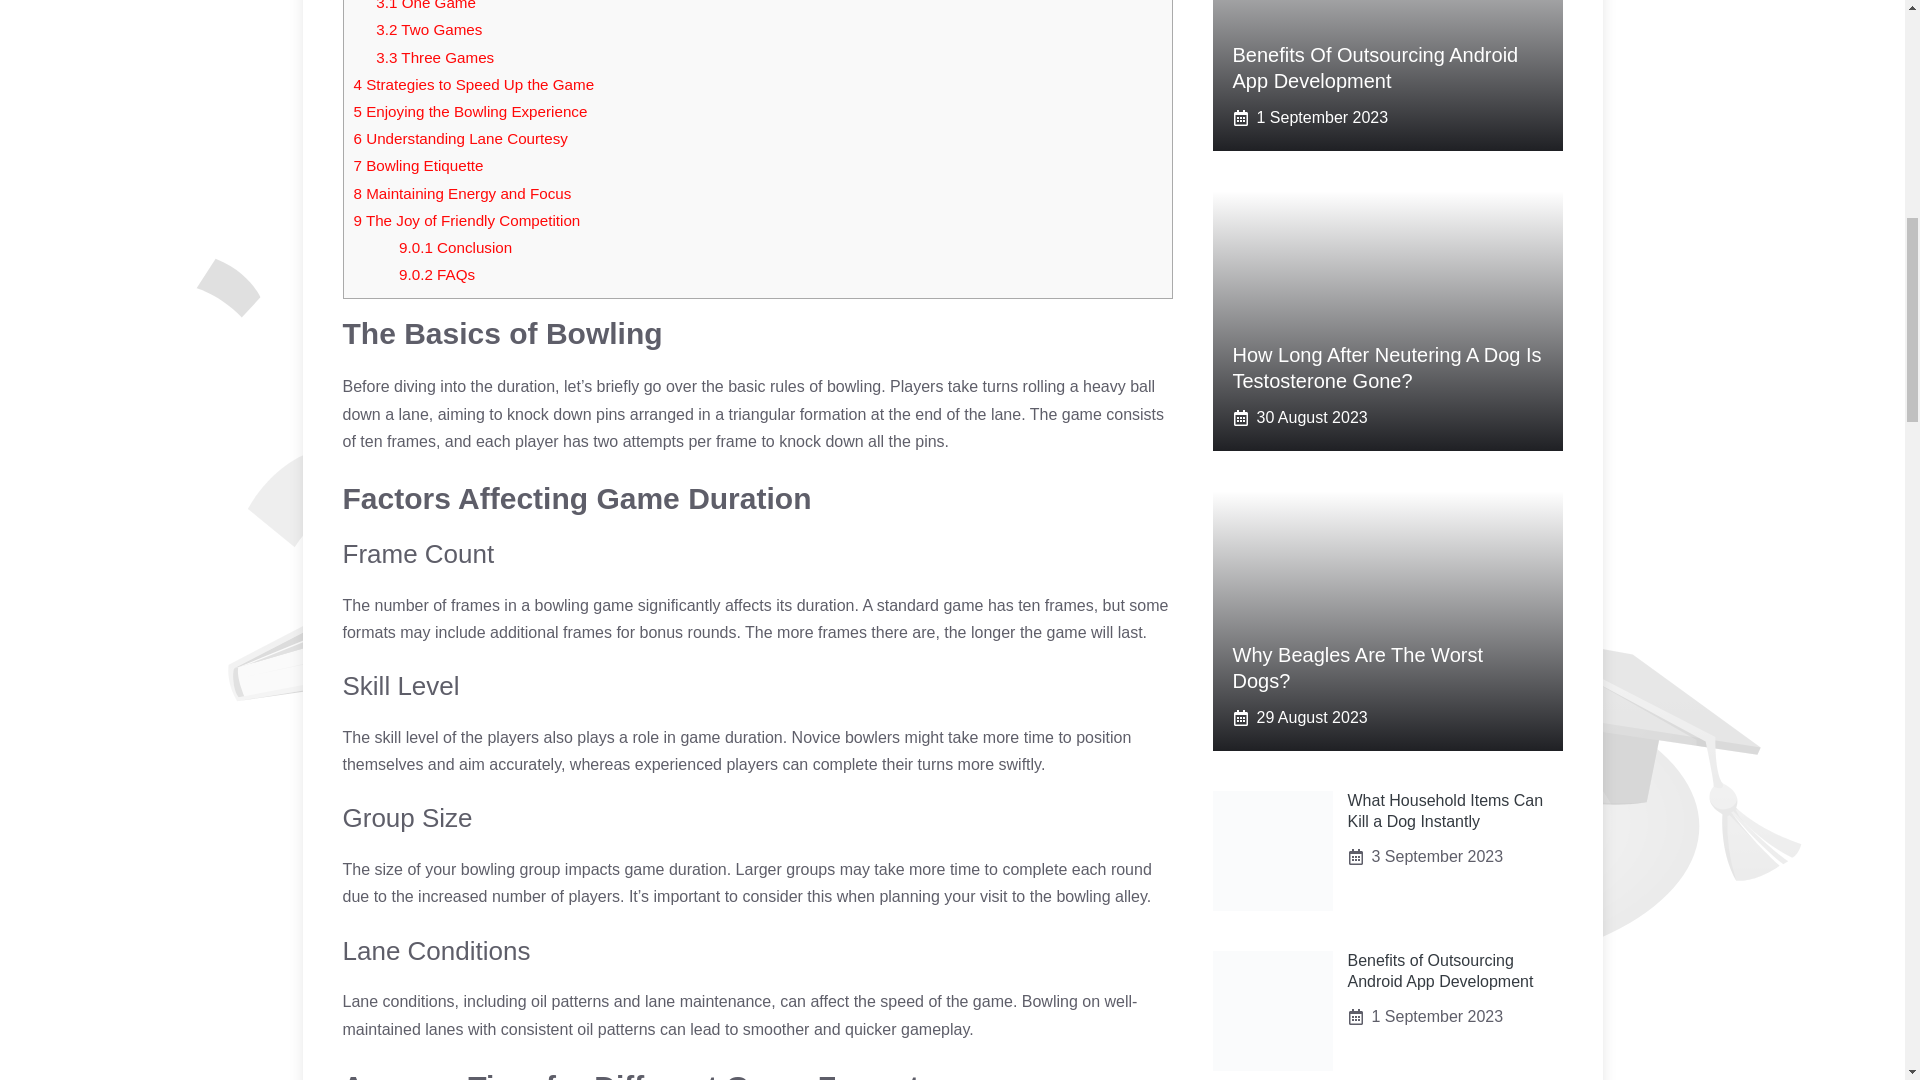  Describe the element at coordinates (436, 274) in the screenshot. I see `9.0.2 FAQs` at that location.